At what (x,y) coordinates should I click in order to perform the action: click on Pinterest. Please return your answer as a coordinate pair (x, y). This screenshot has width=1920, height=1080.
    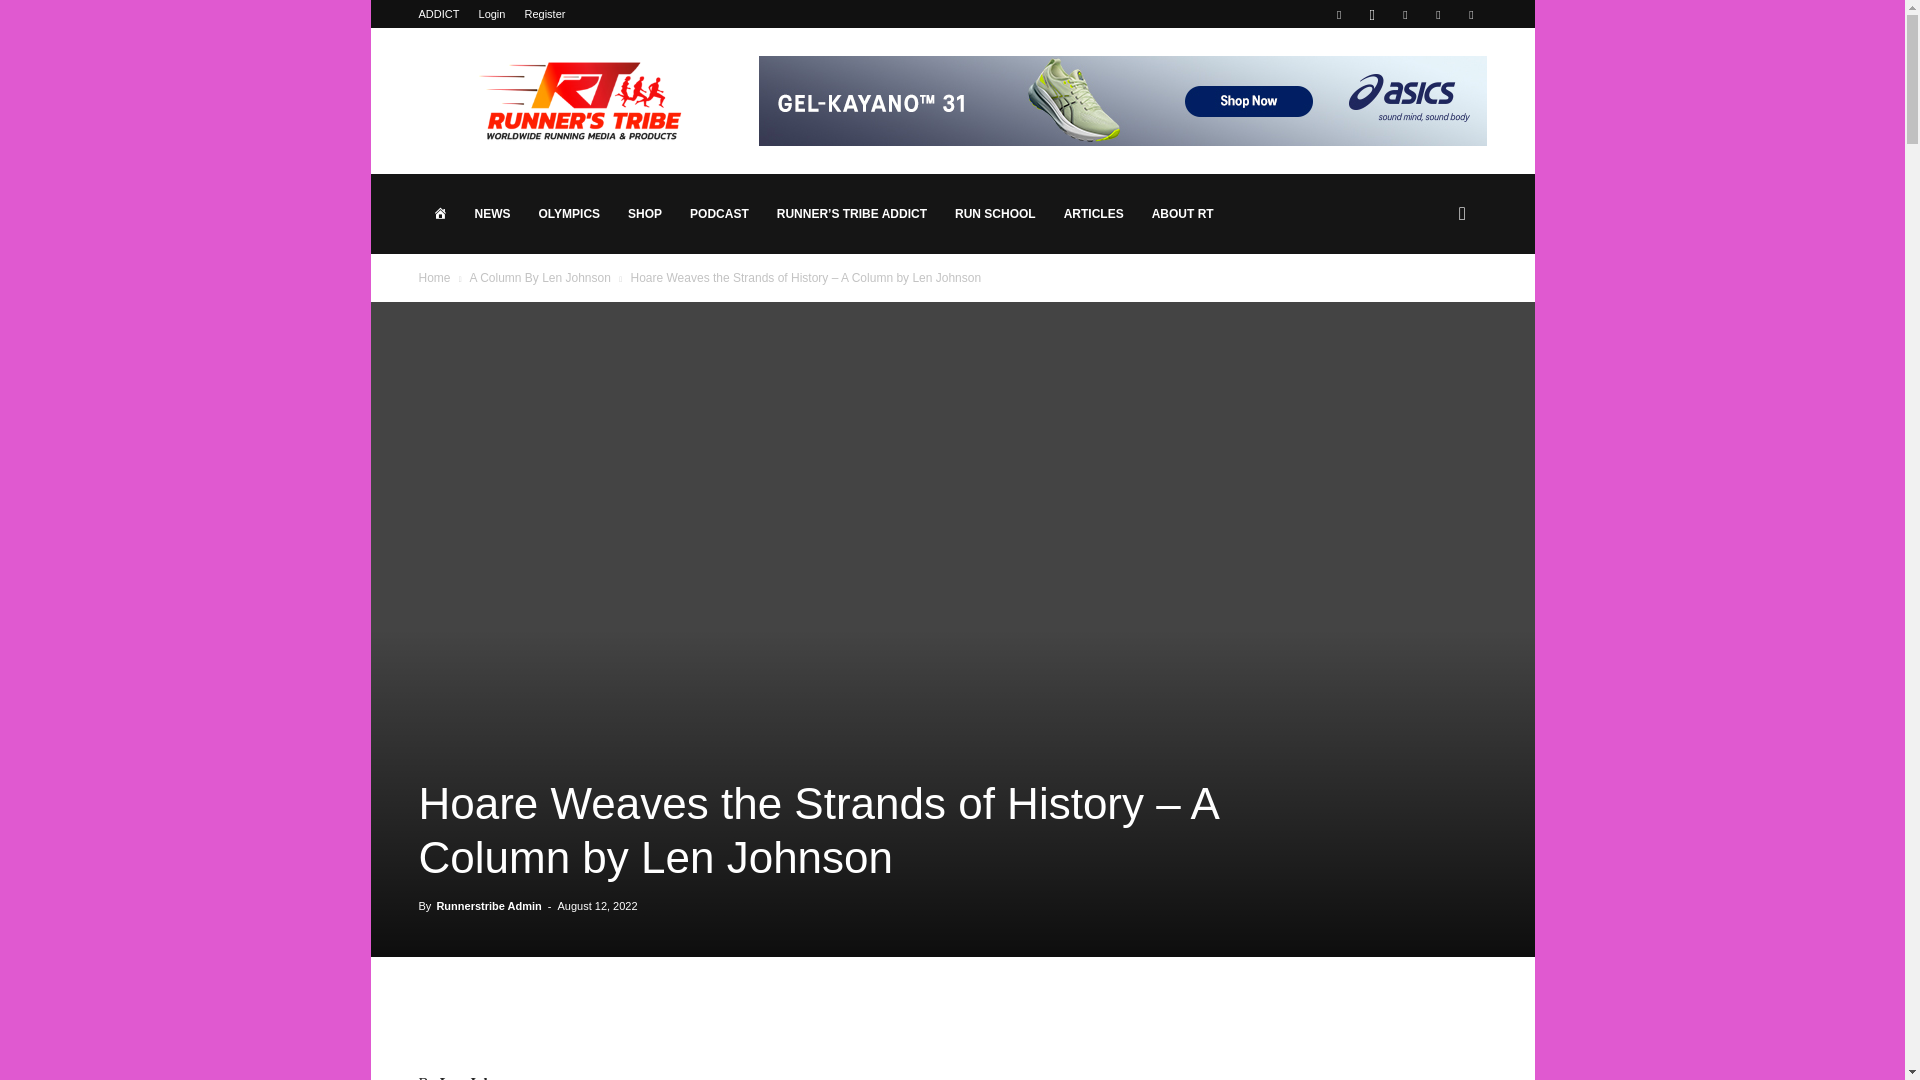
    Looking at the image, I should click on (1405, 14).